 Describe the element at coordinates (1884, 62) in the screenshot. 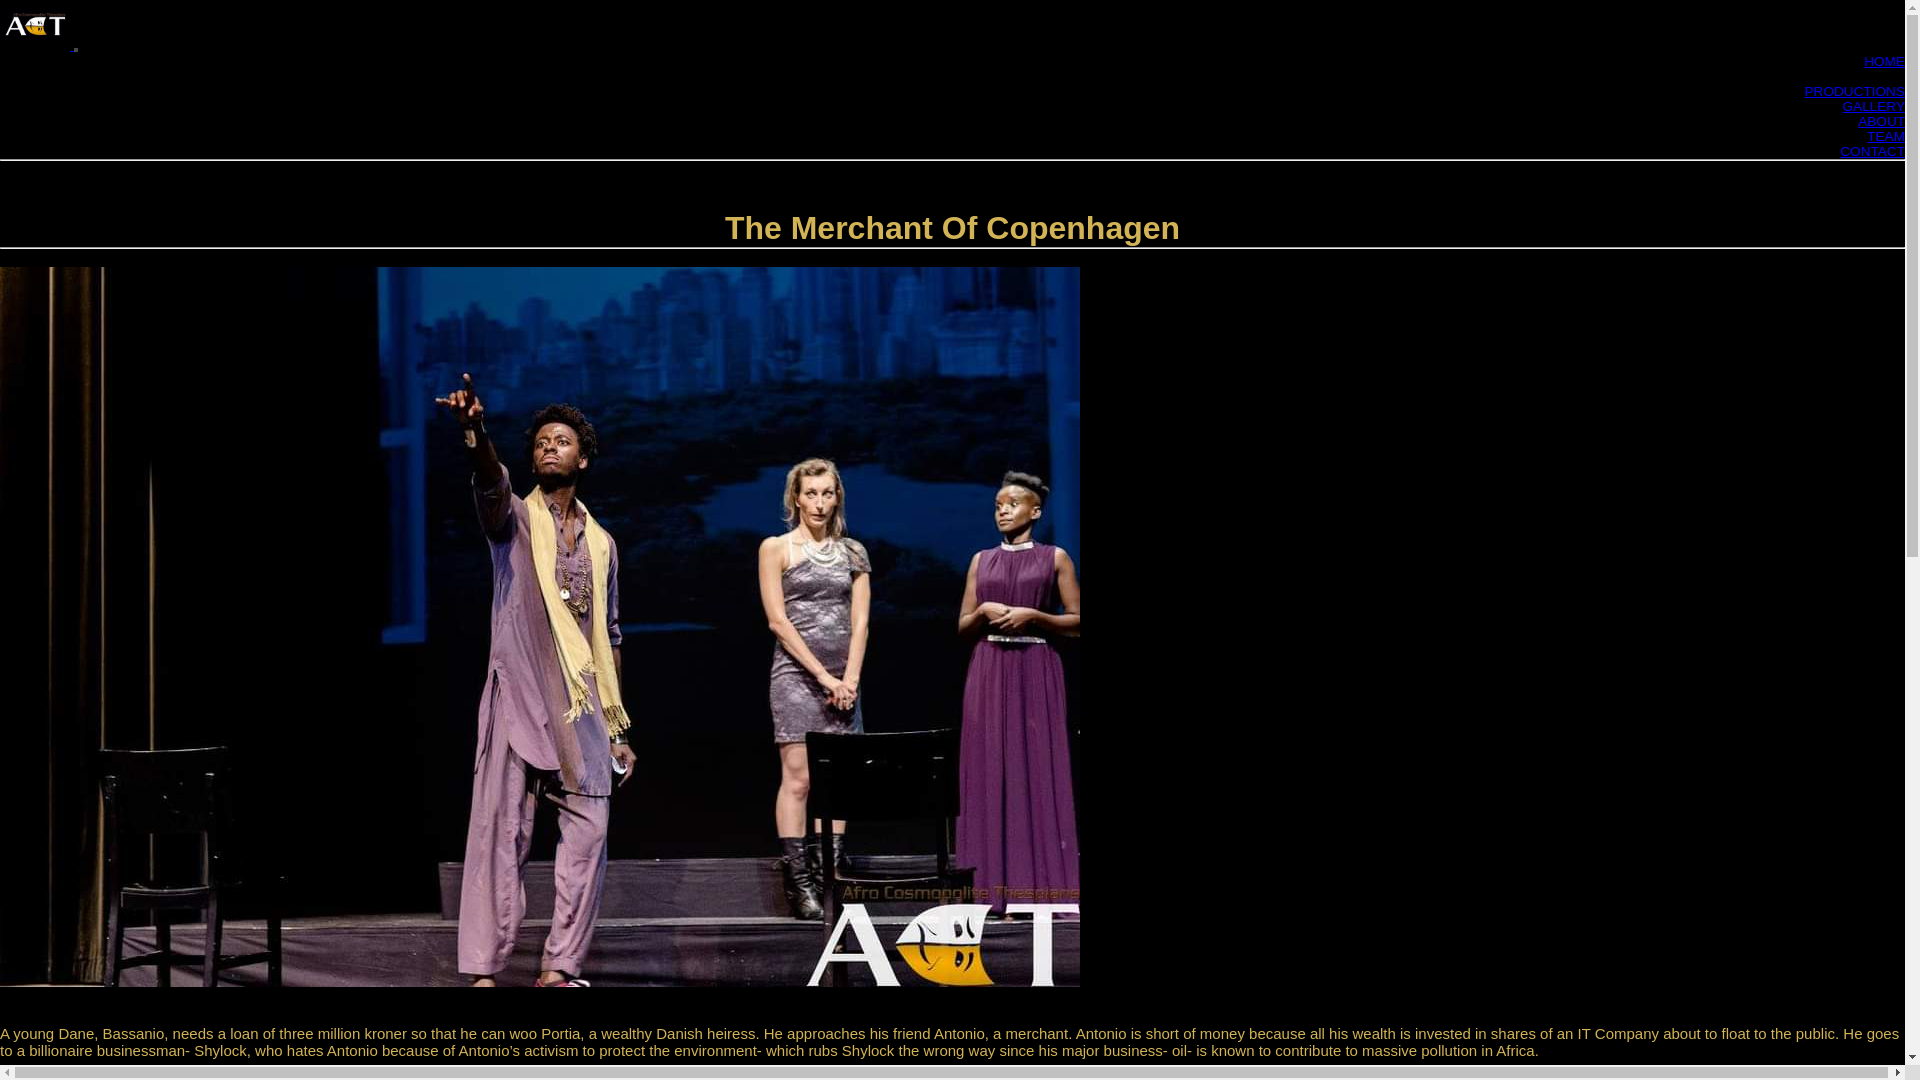

I see `HOME` at that location.